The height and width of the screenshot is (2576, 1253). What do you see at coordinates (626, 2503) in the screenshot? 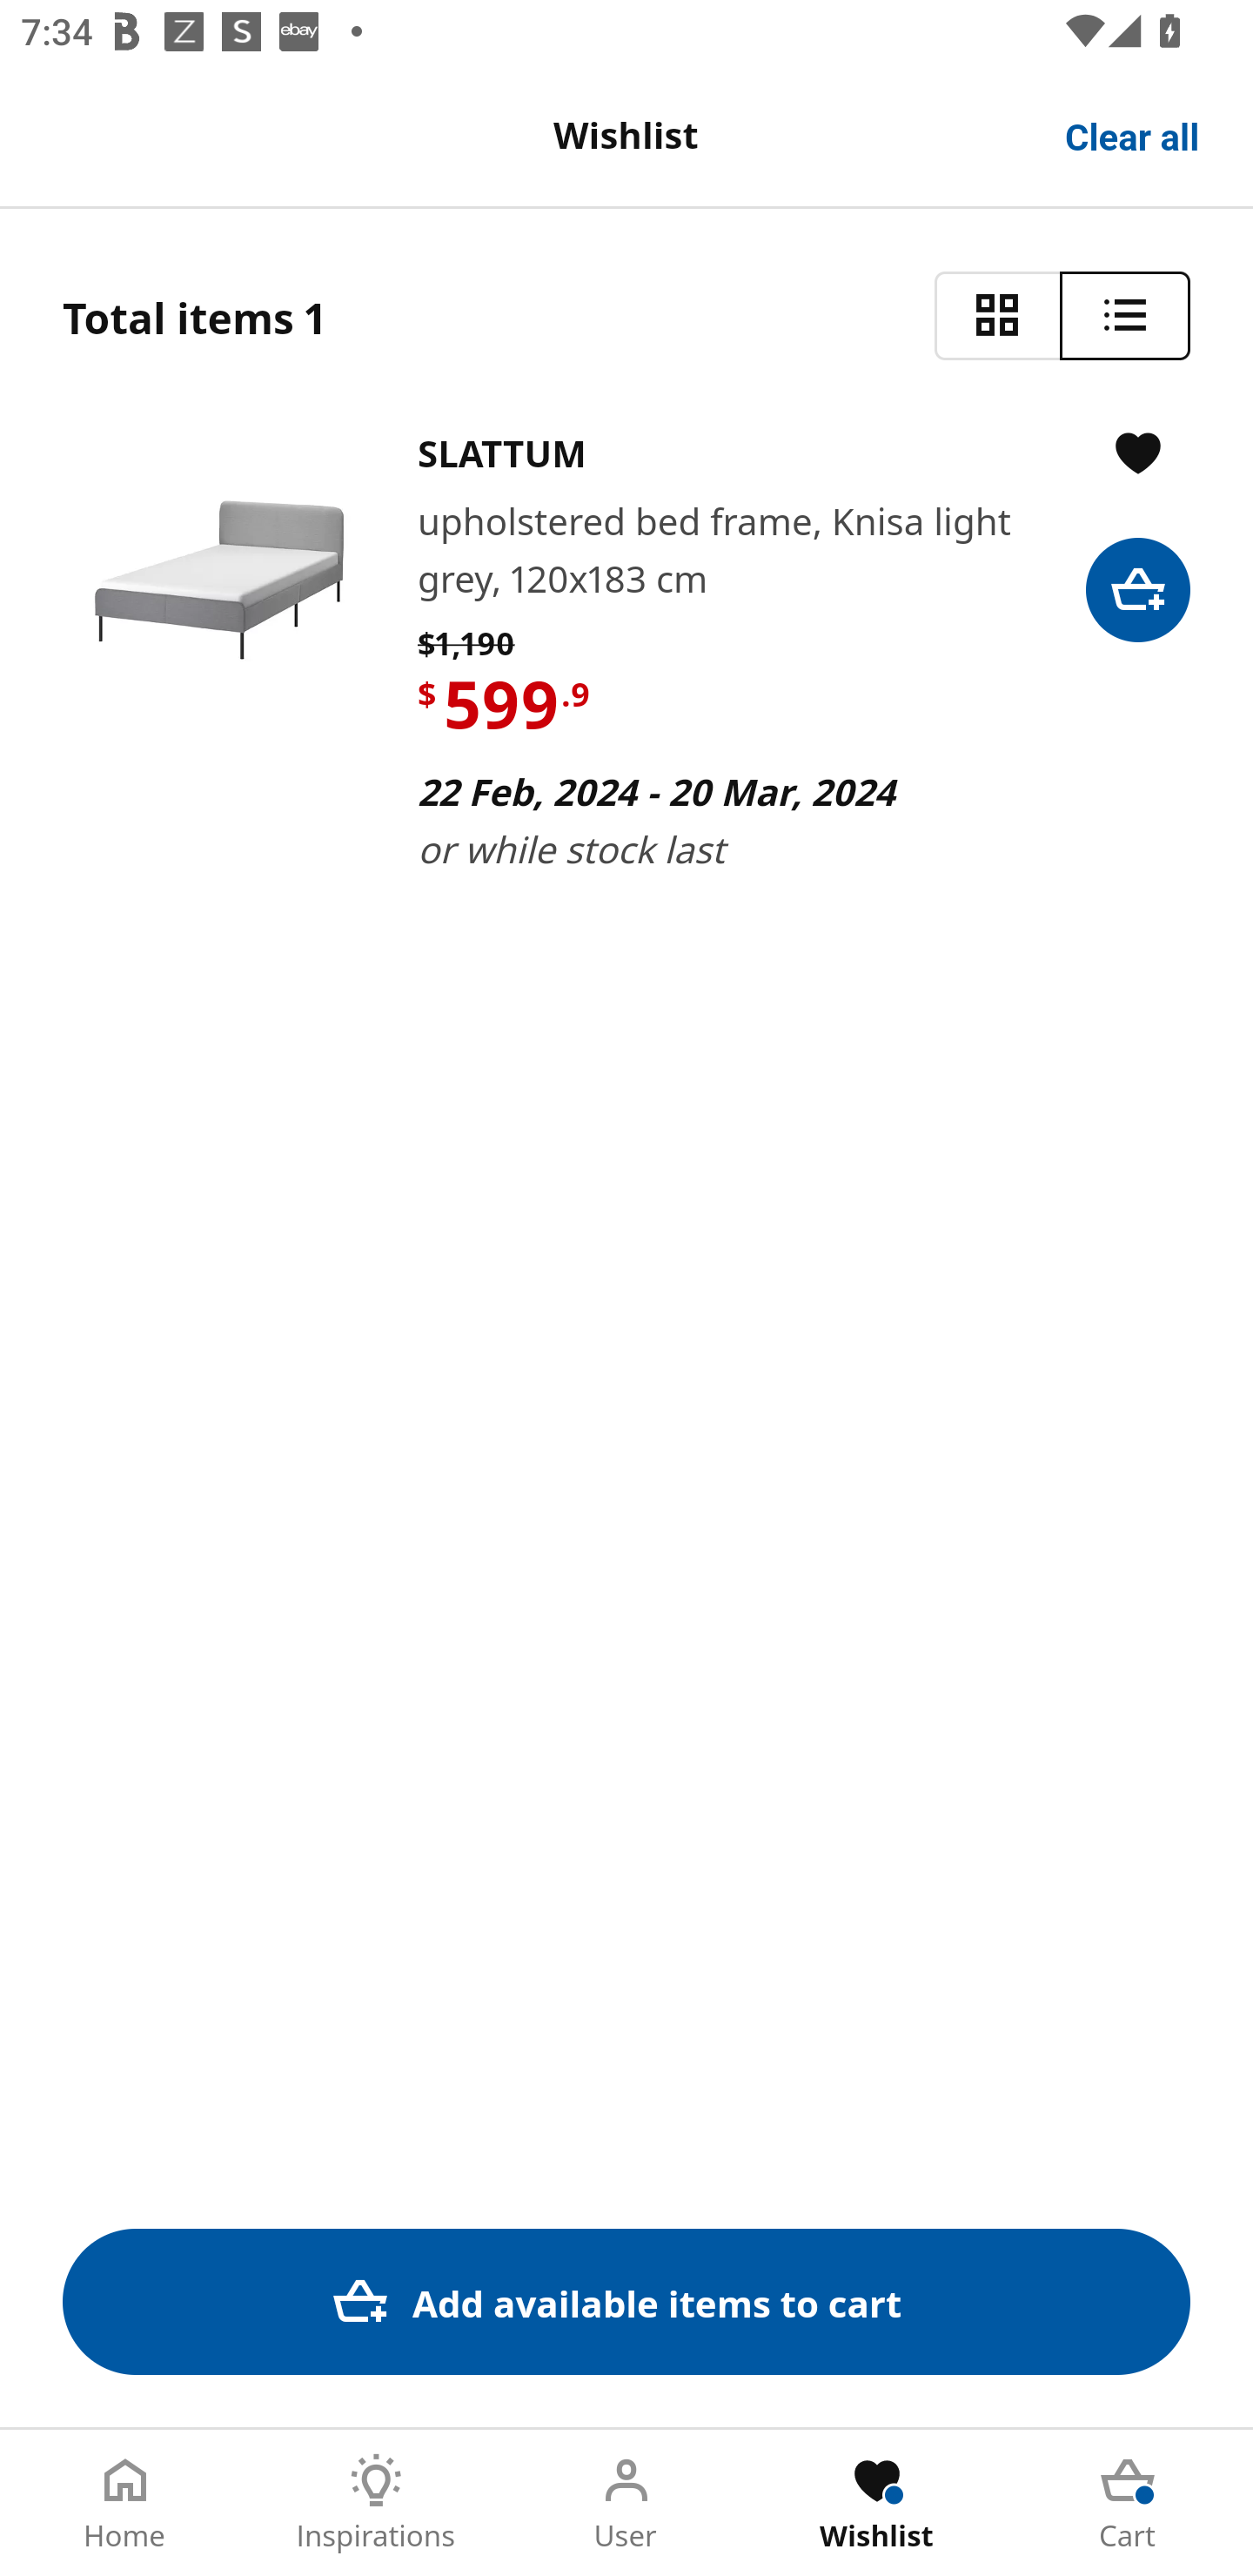
I see `User
Tab 3 of 5` at bounding box center [626, 2503].